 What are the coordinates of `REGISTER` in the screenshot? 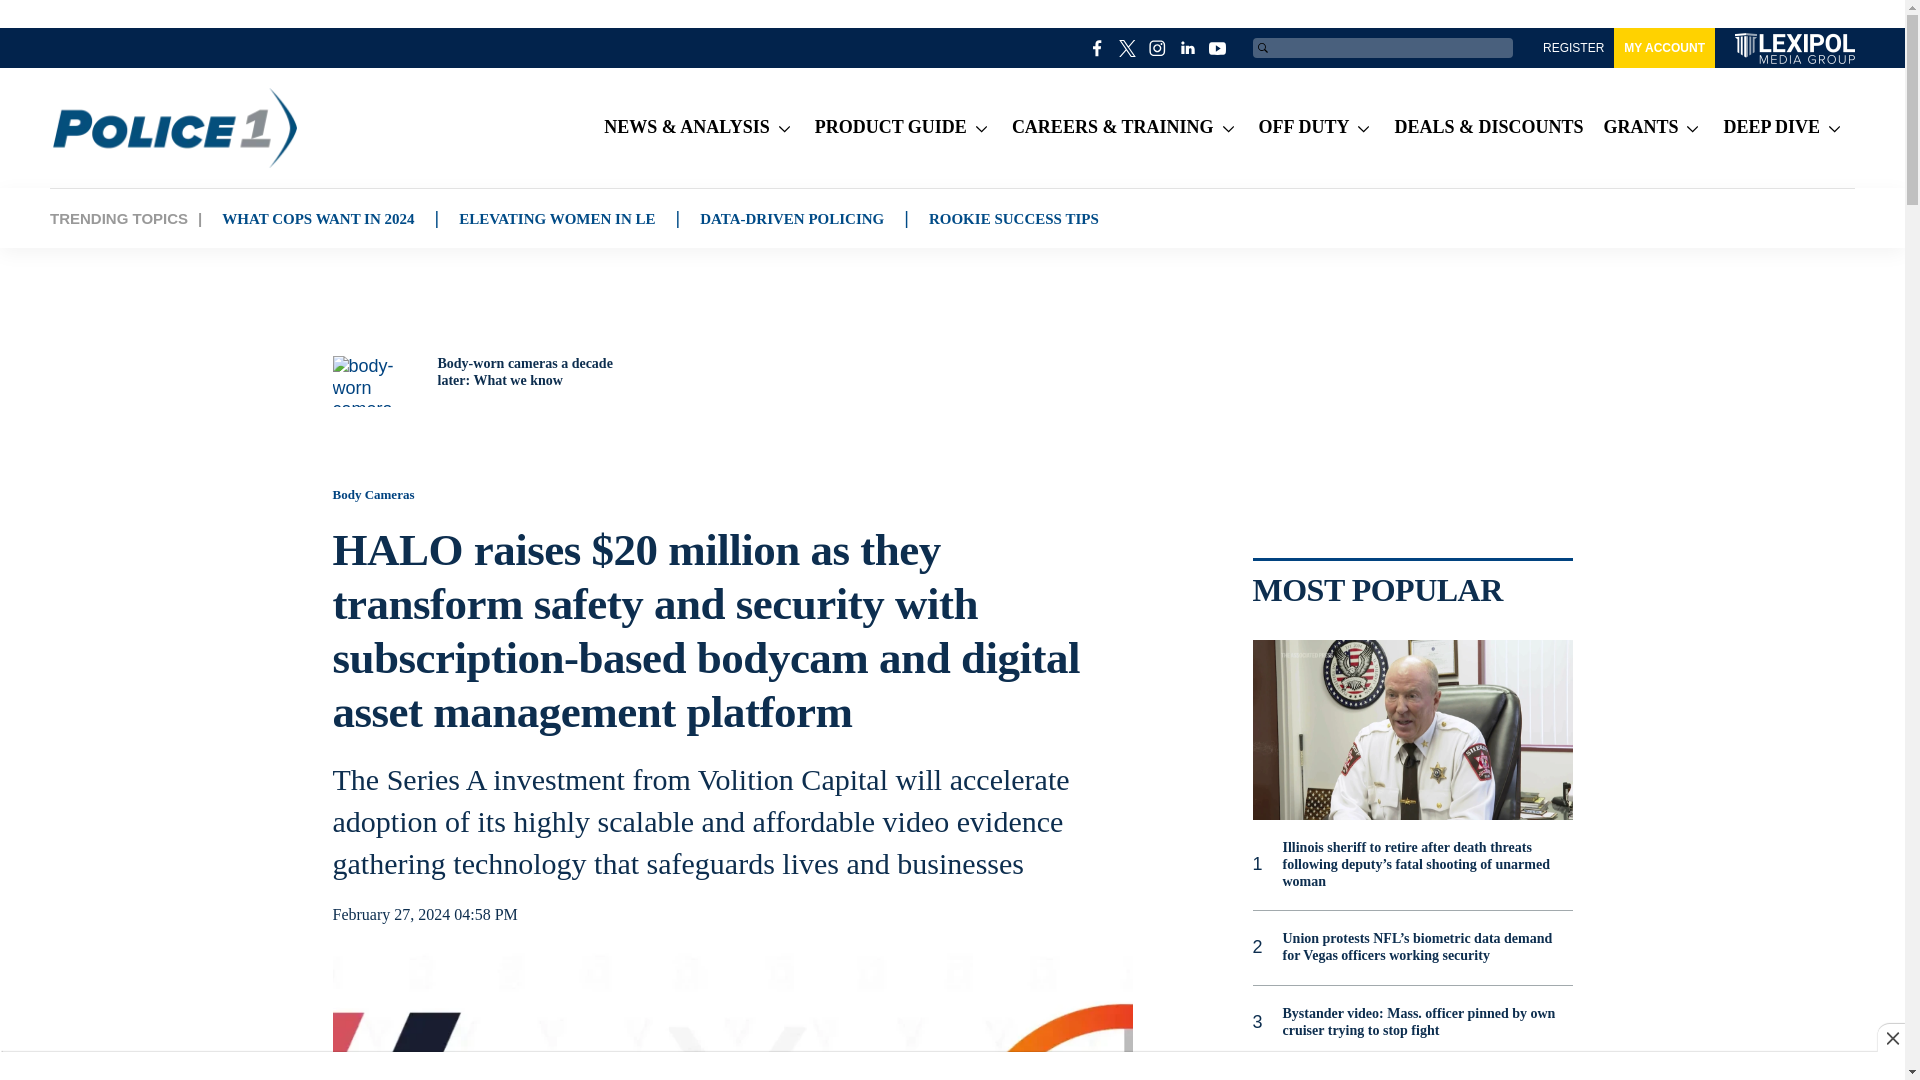 It's located at (1573, 48).